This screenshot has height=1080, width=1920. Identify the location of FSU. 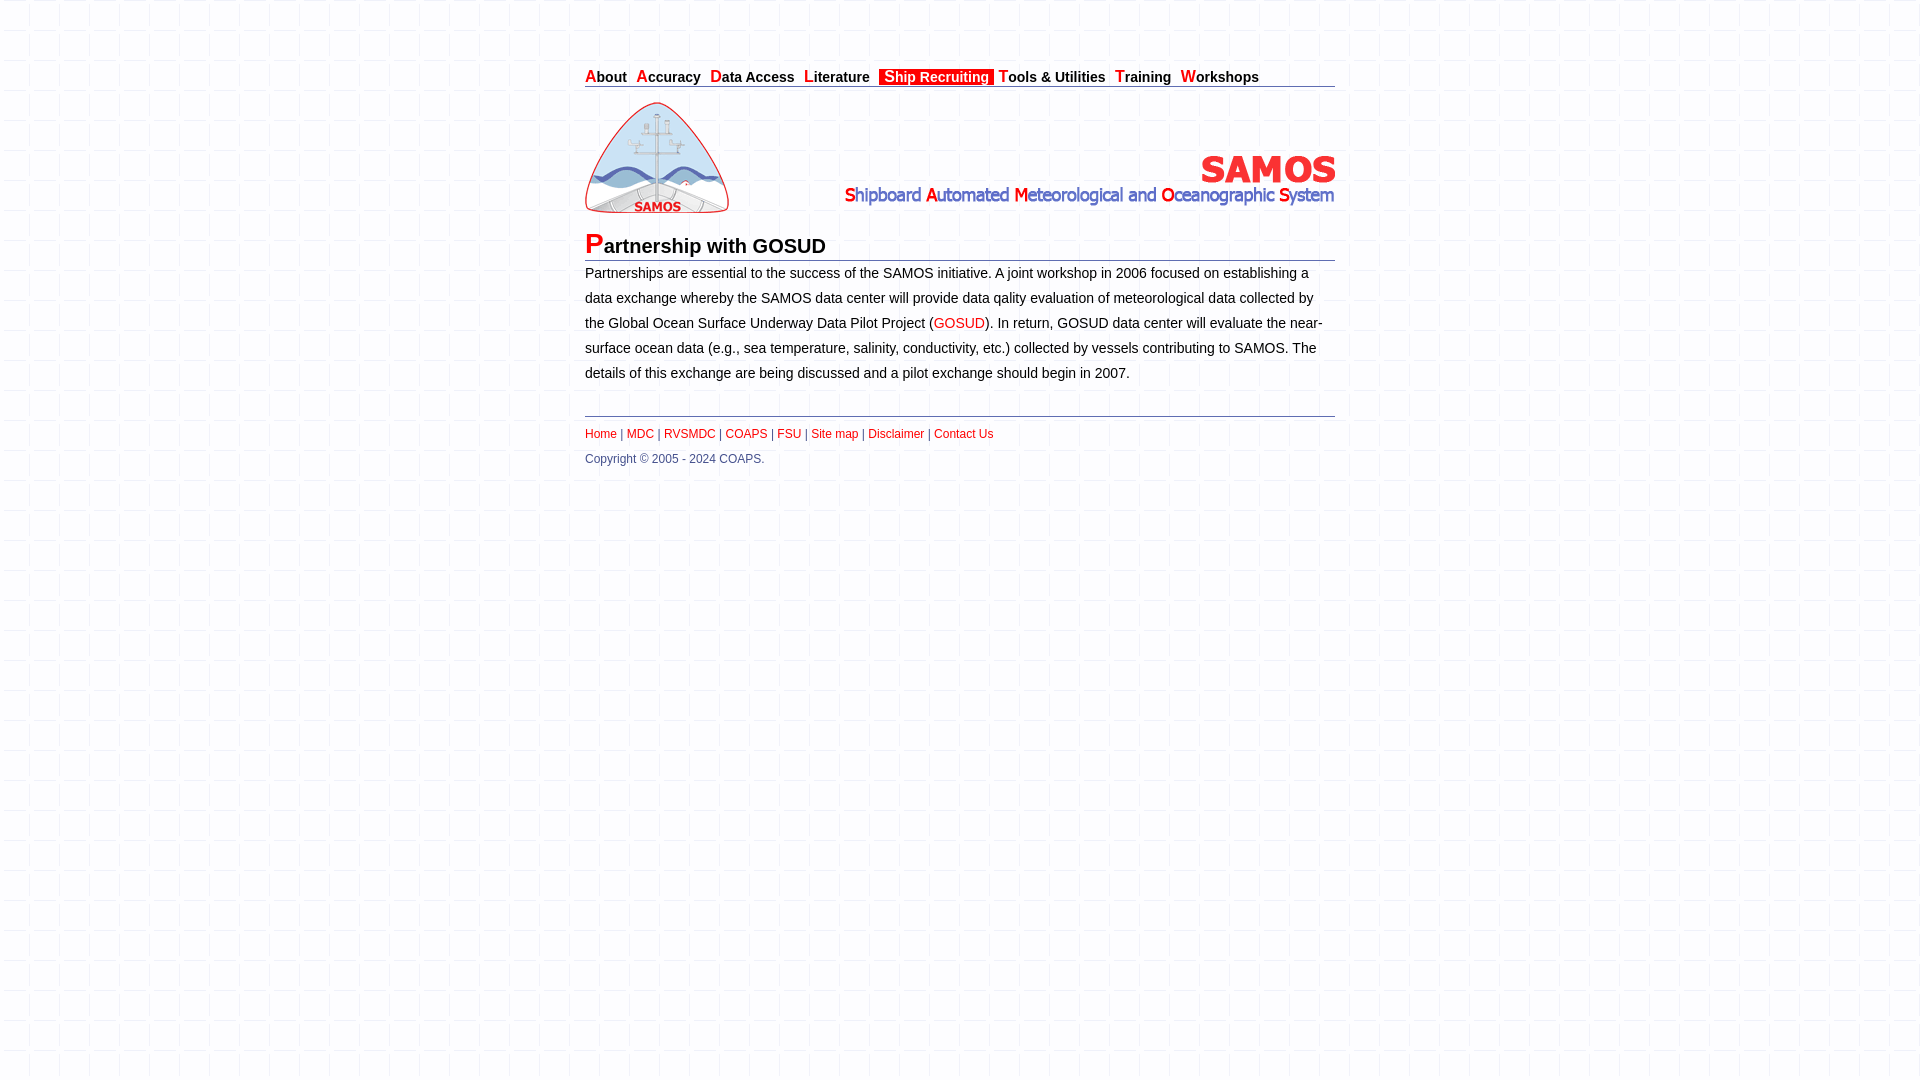
(788, 433).